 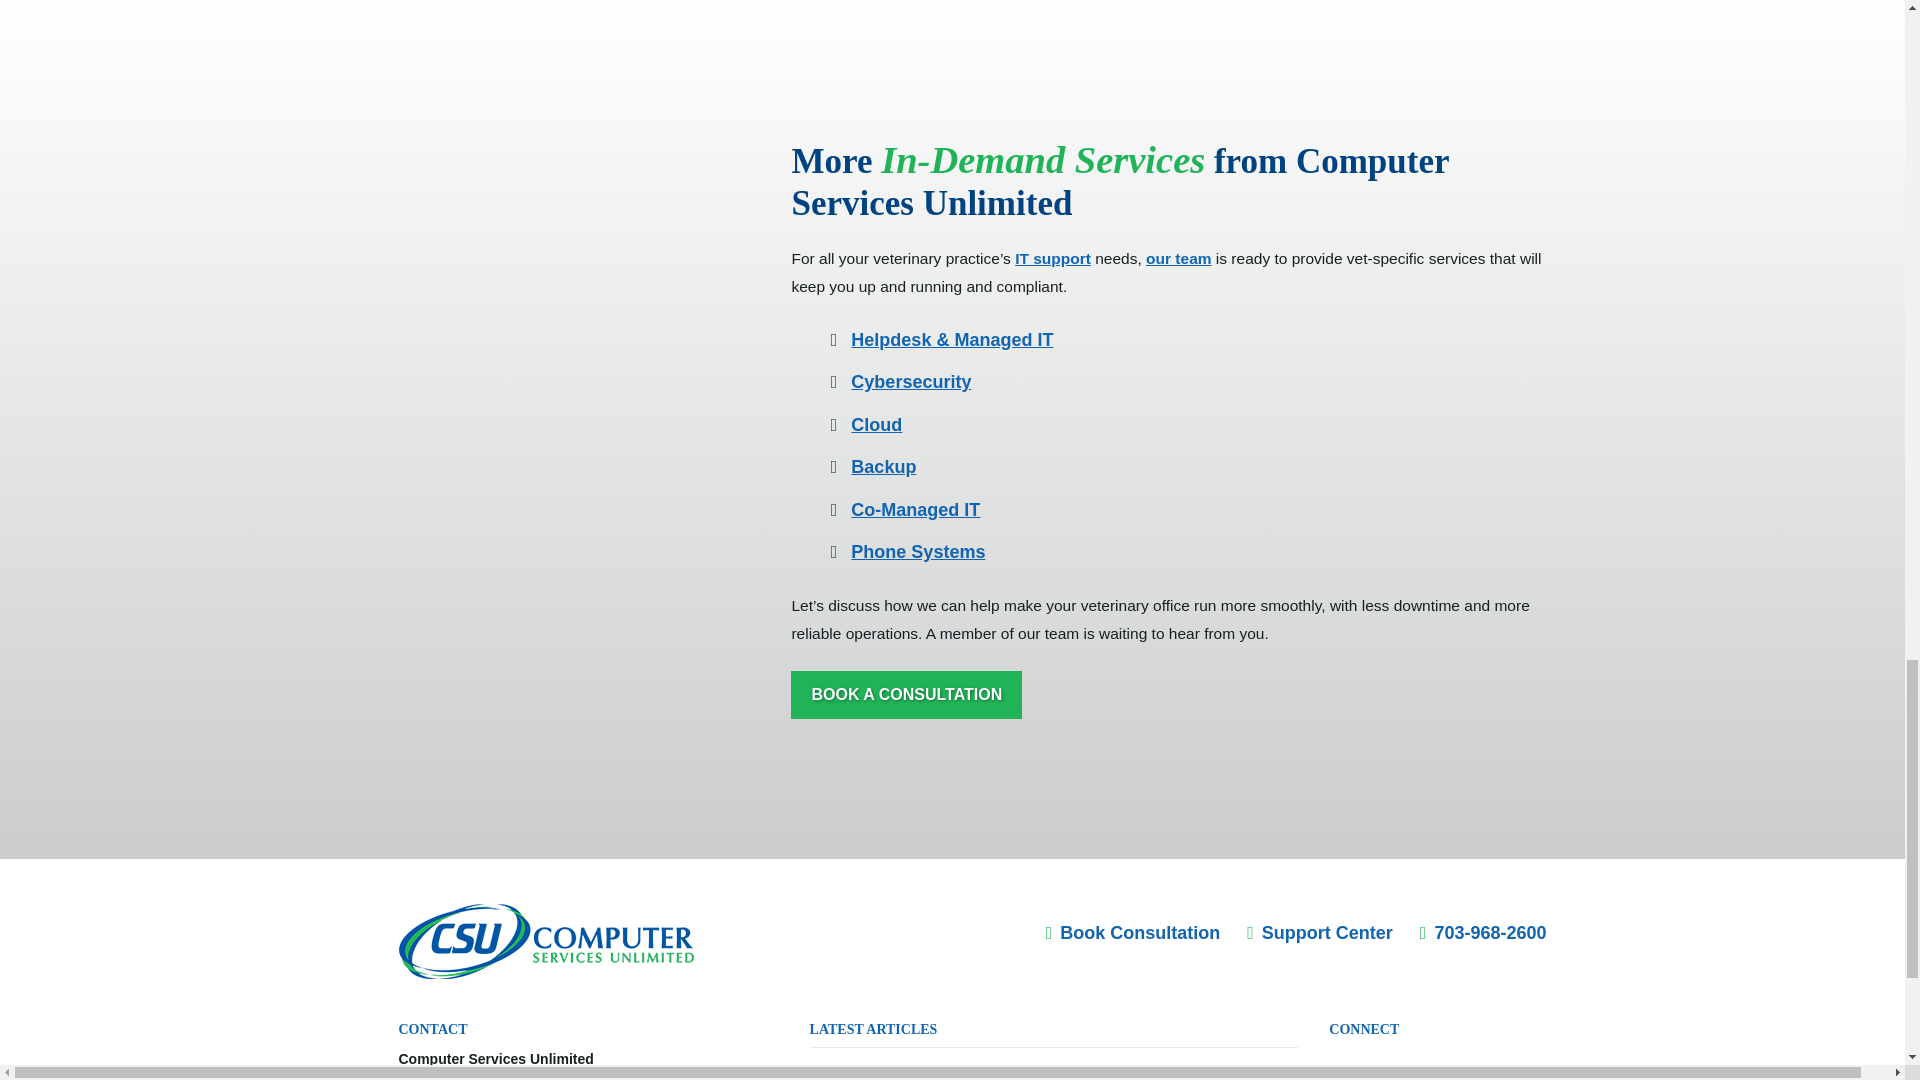 I want to click on Backup, so click(x=882, y=466).